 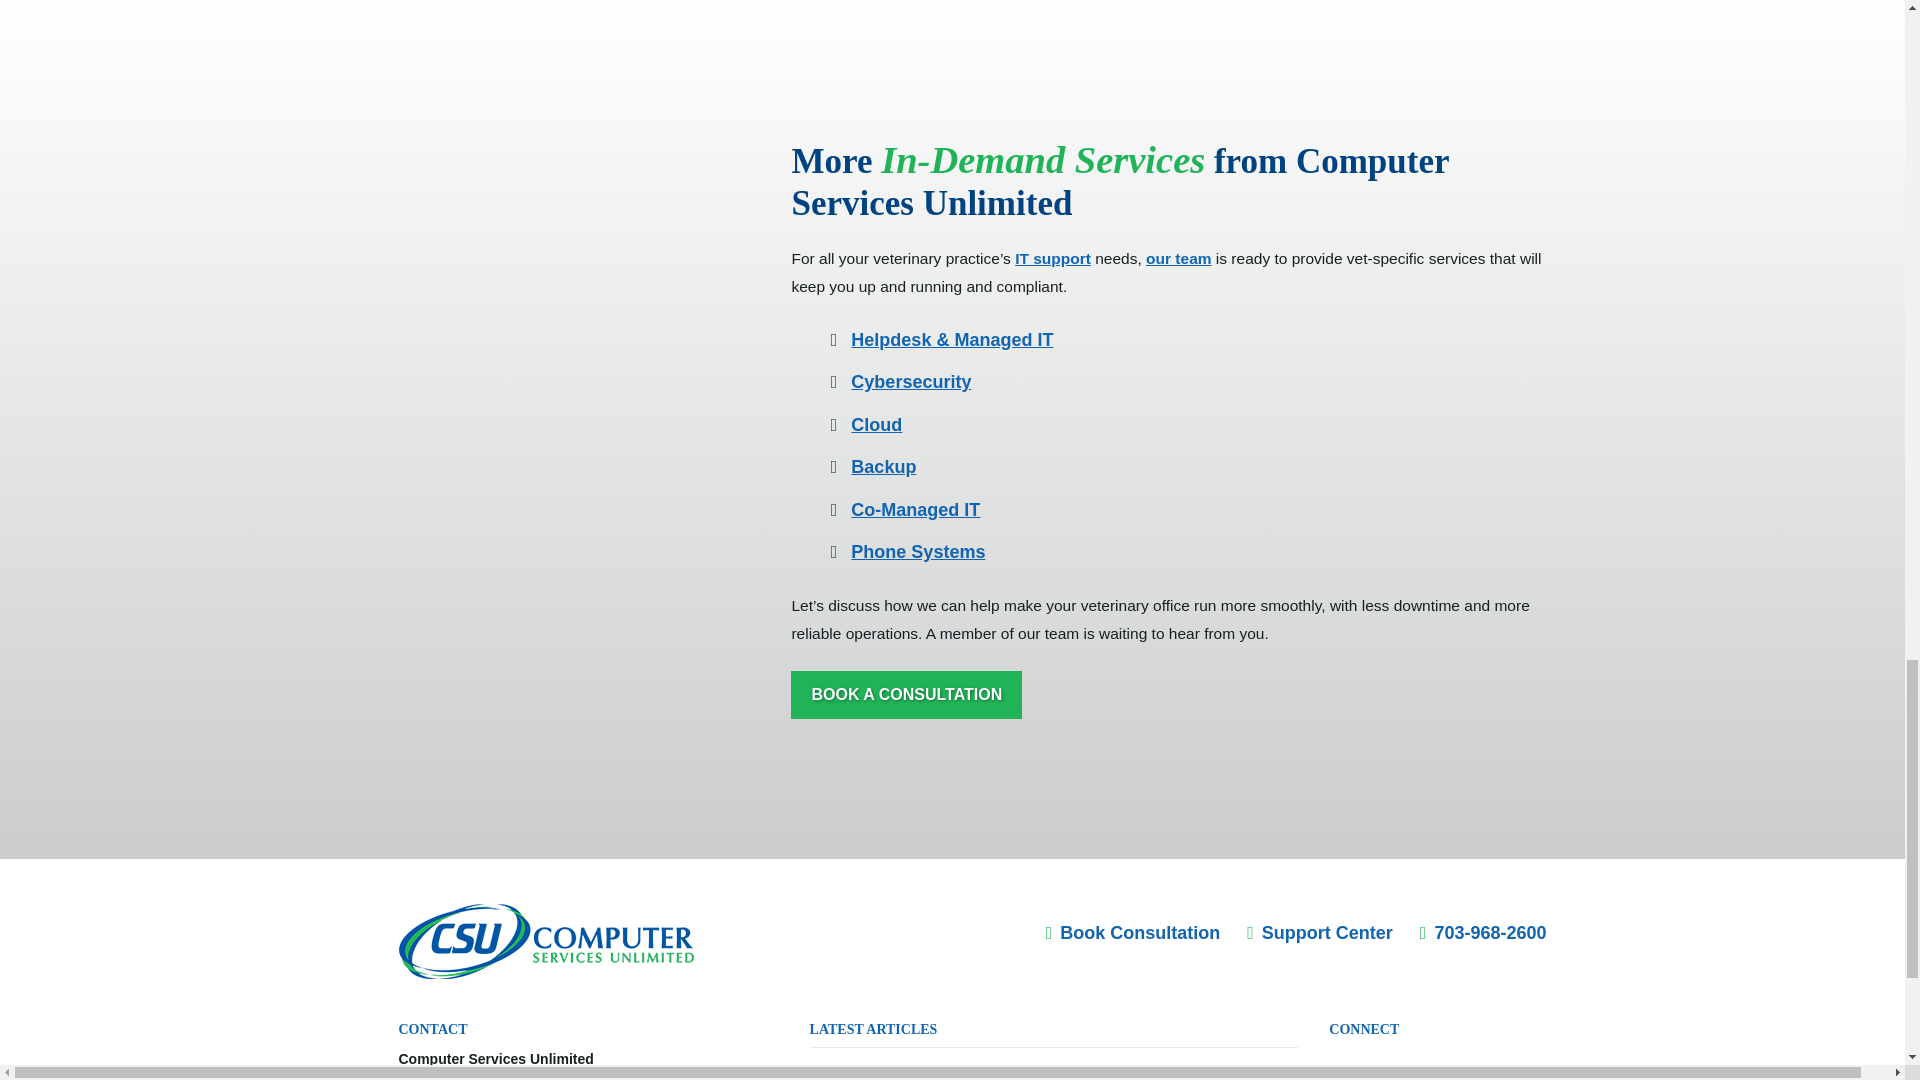 I want to click on Backup, so click(x=882, y=466).